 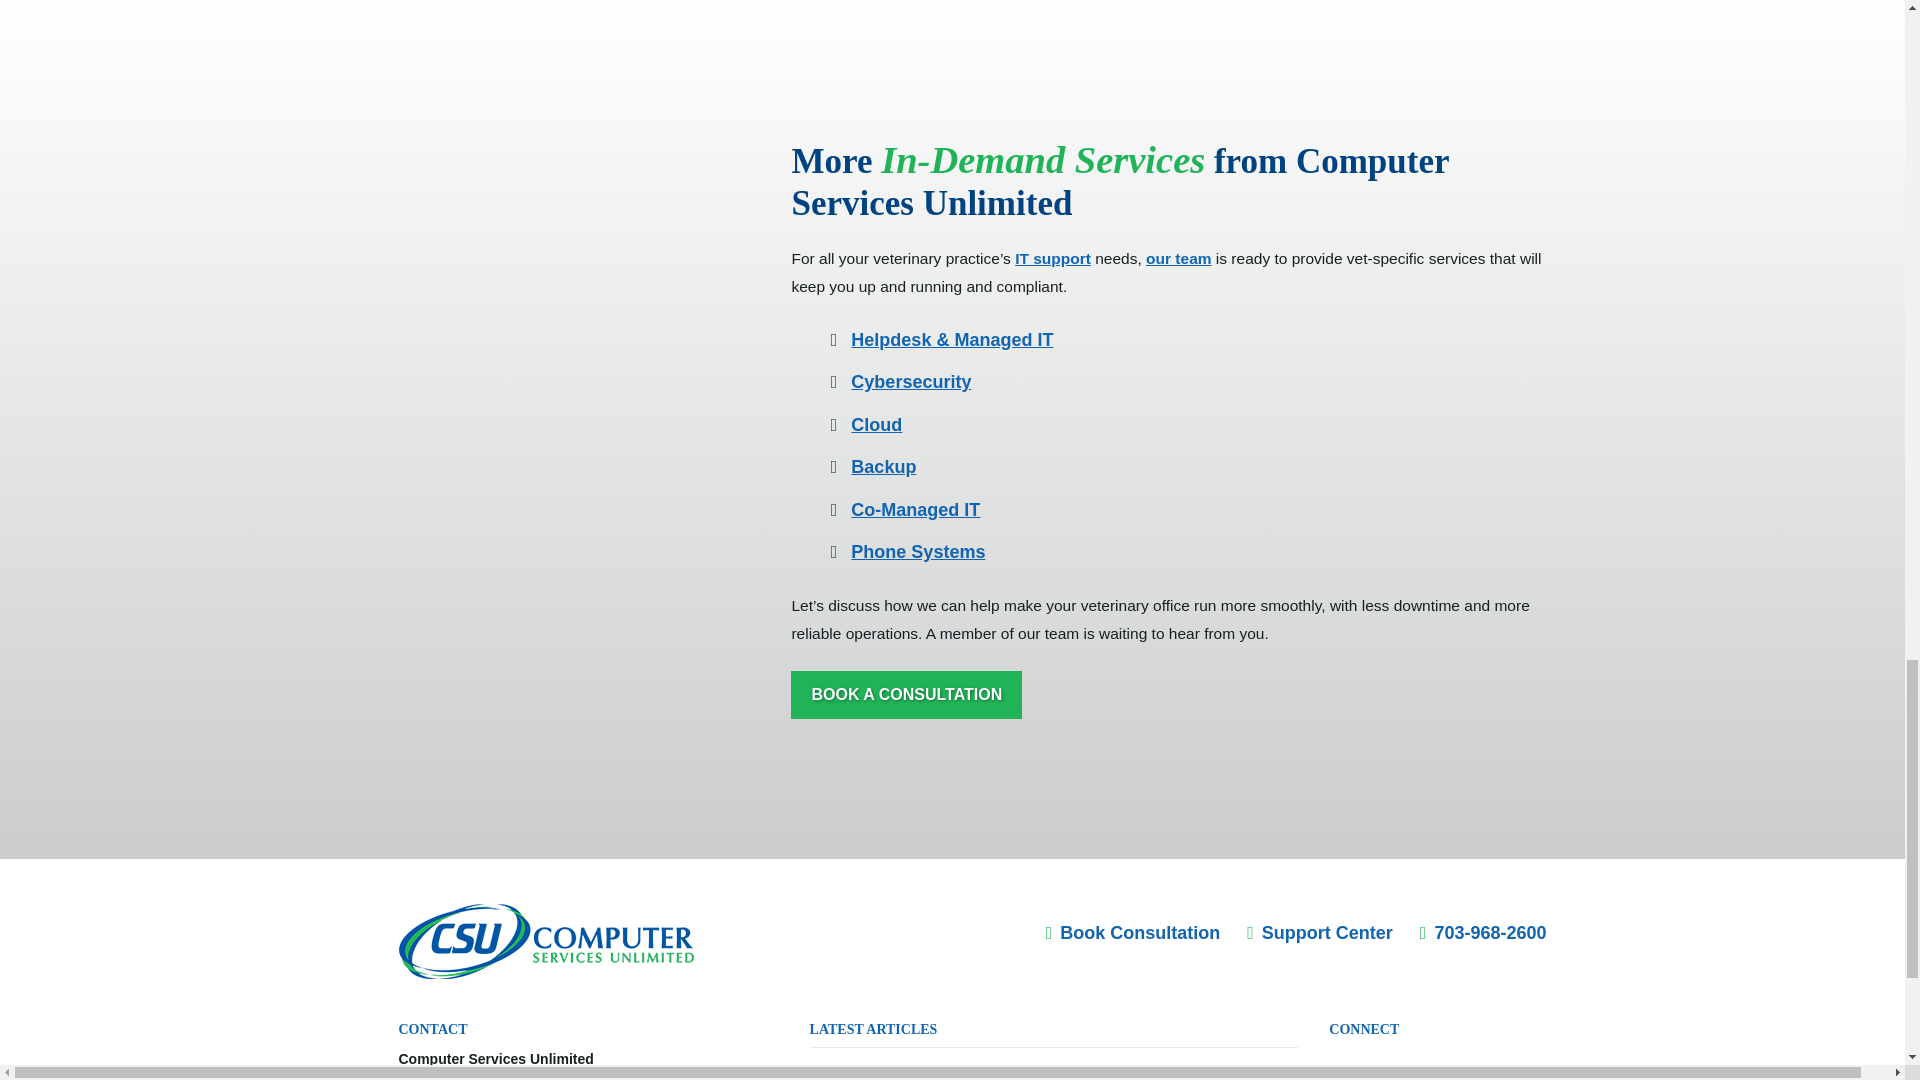 I want to click on Backup, so click(x=882, y=466).